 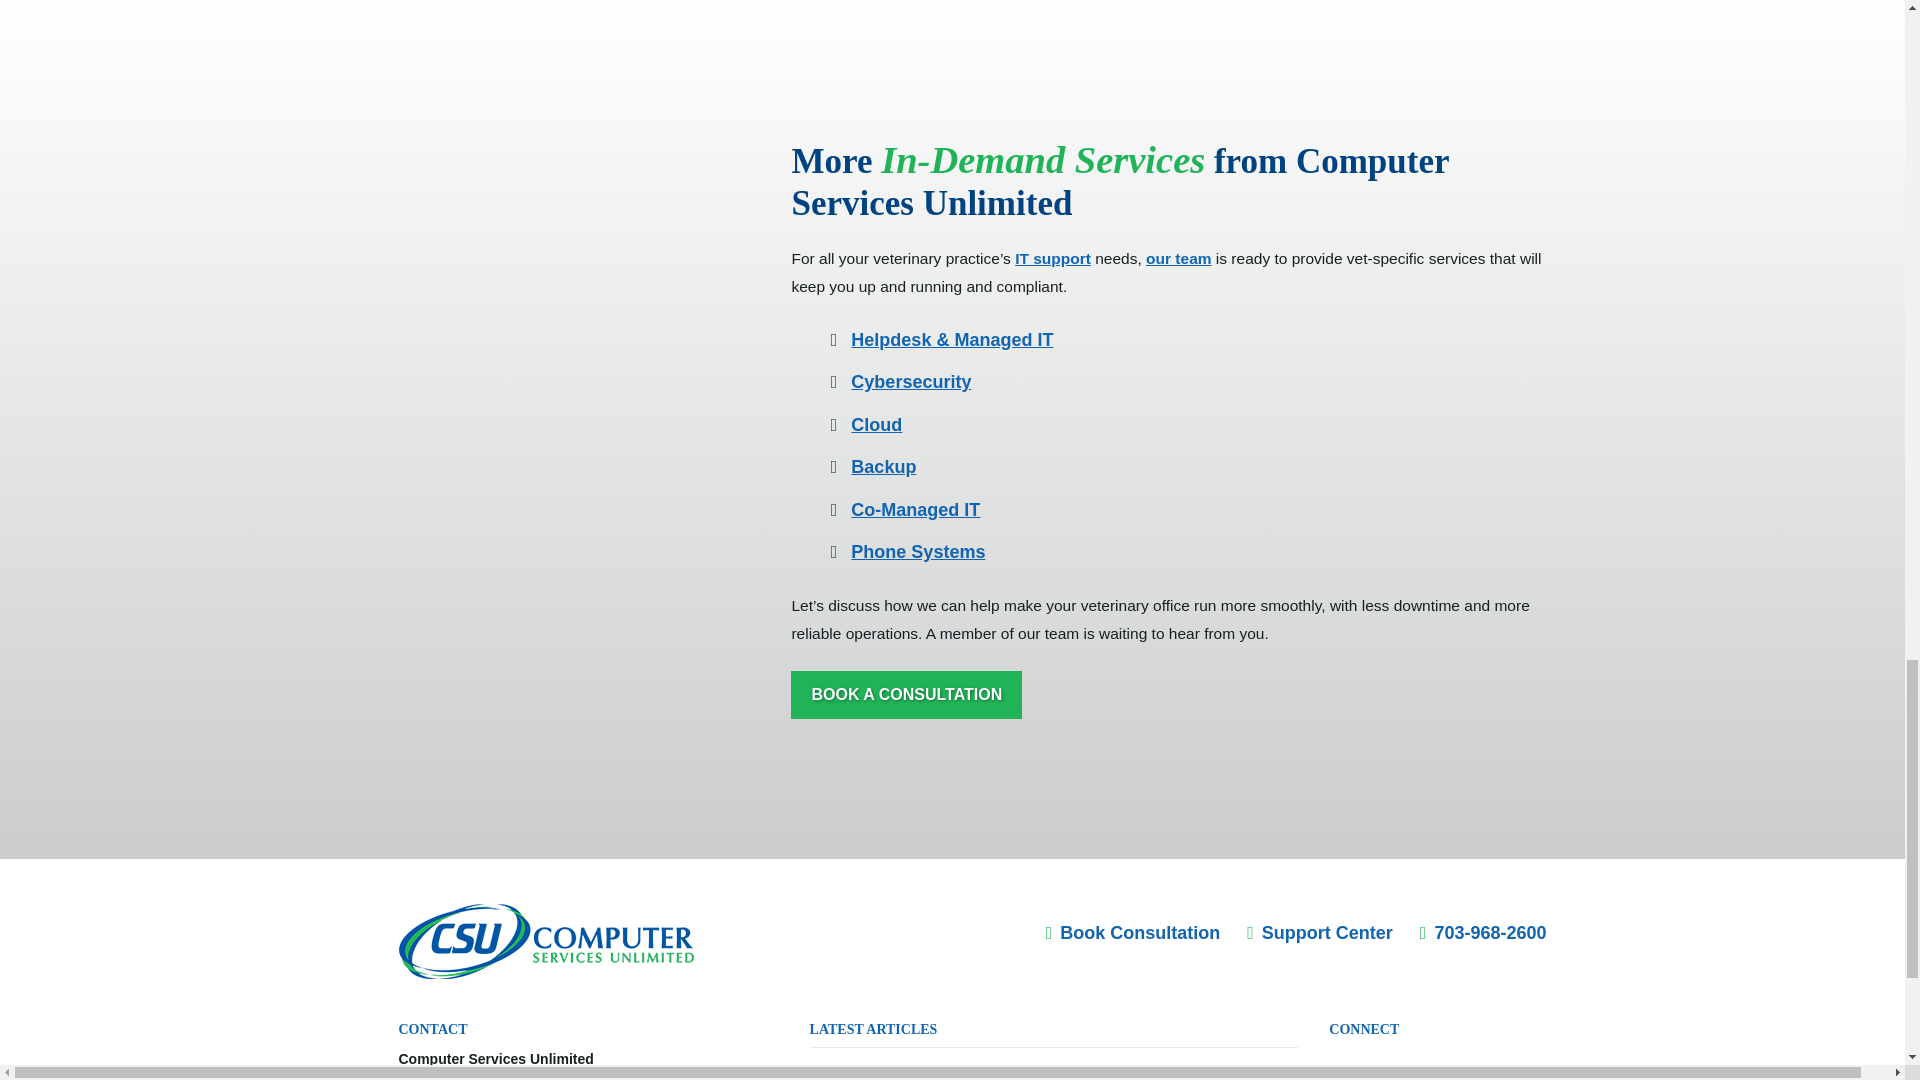 I want to click on Backup, so click(x=882, y=466).